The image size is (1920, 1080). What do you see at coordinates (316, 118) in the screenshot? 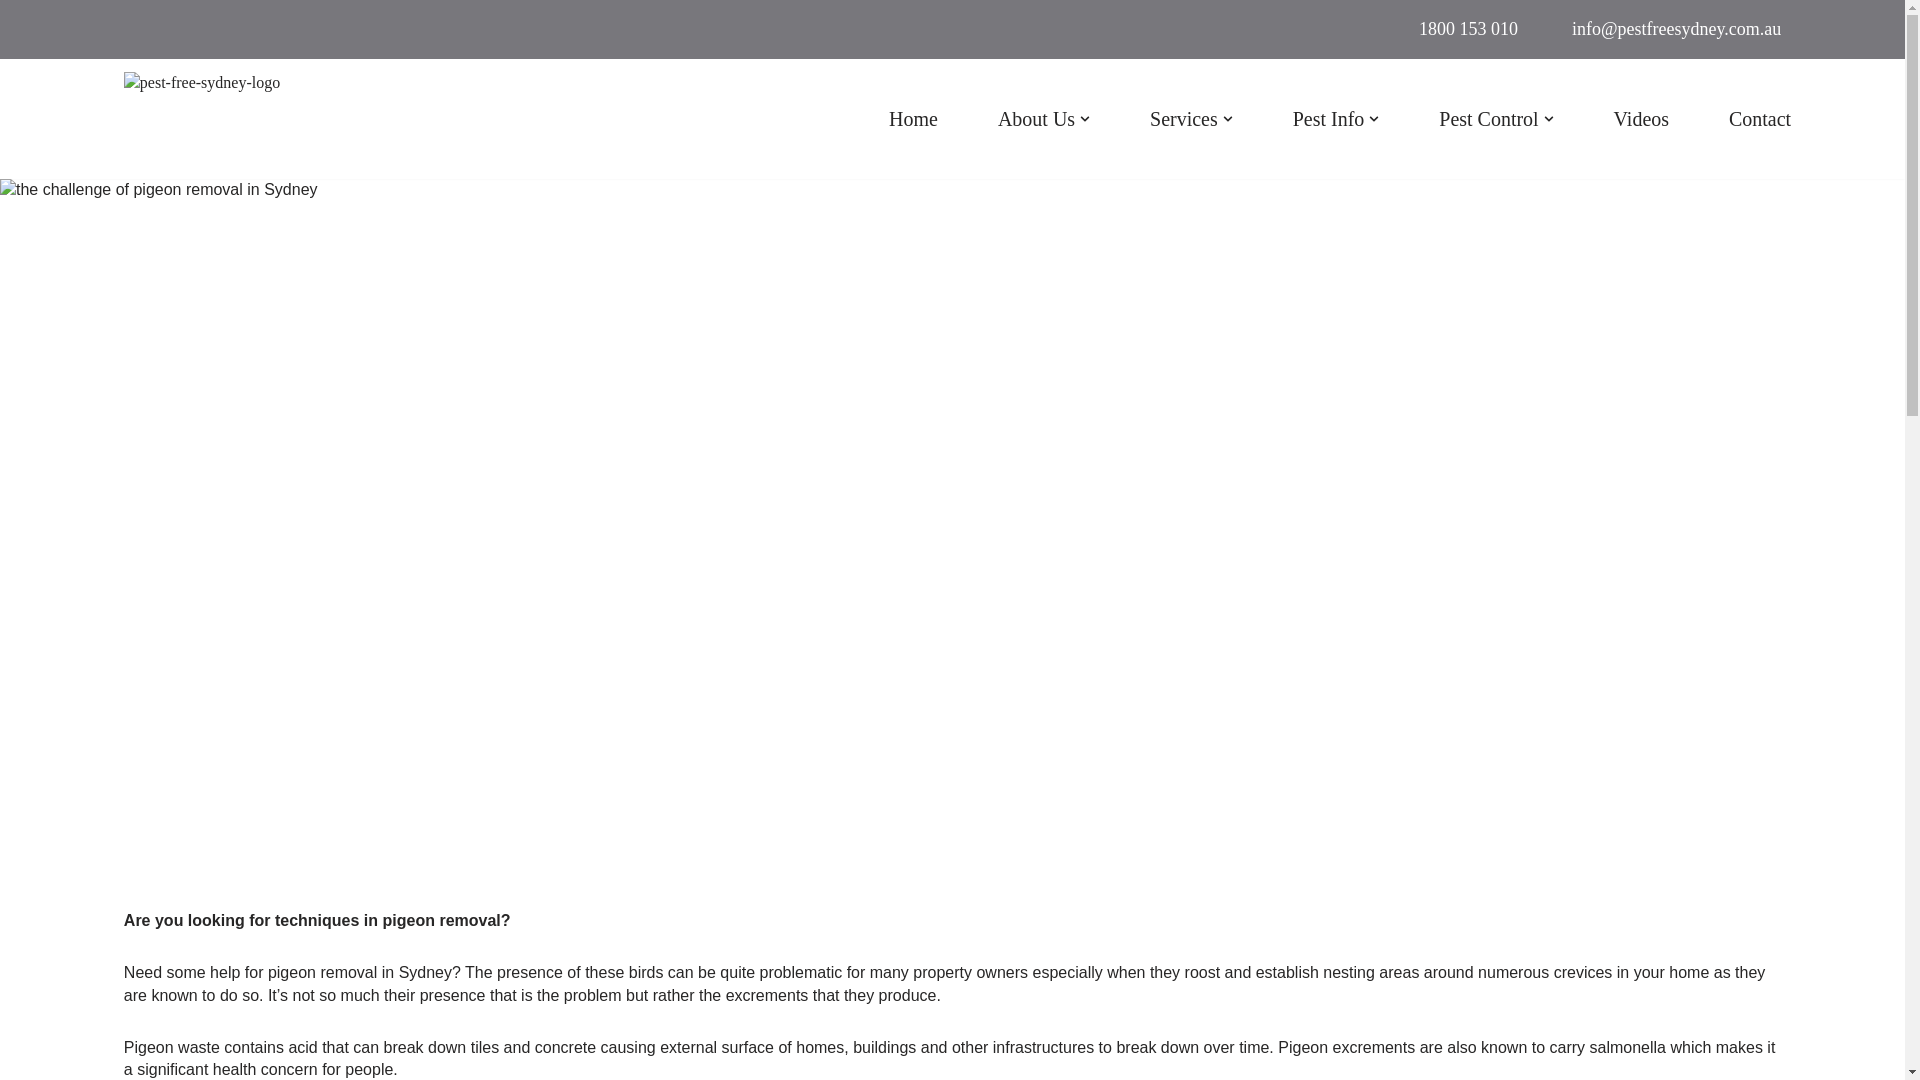
I see `Pest Free Sydney` at bounding box center [316, 118].